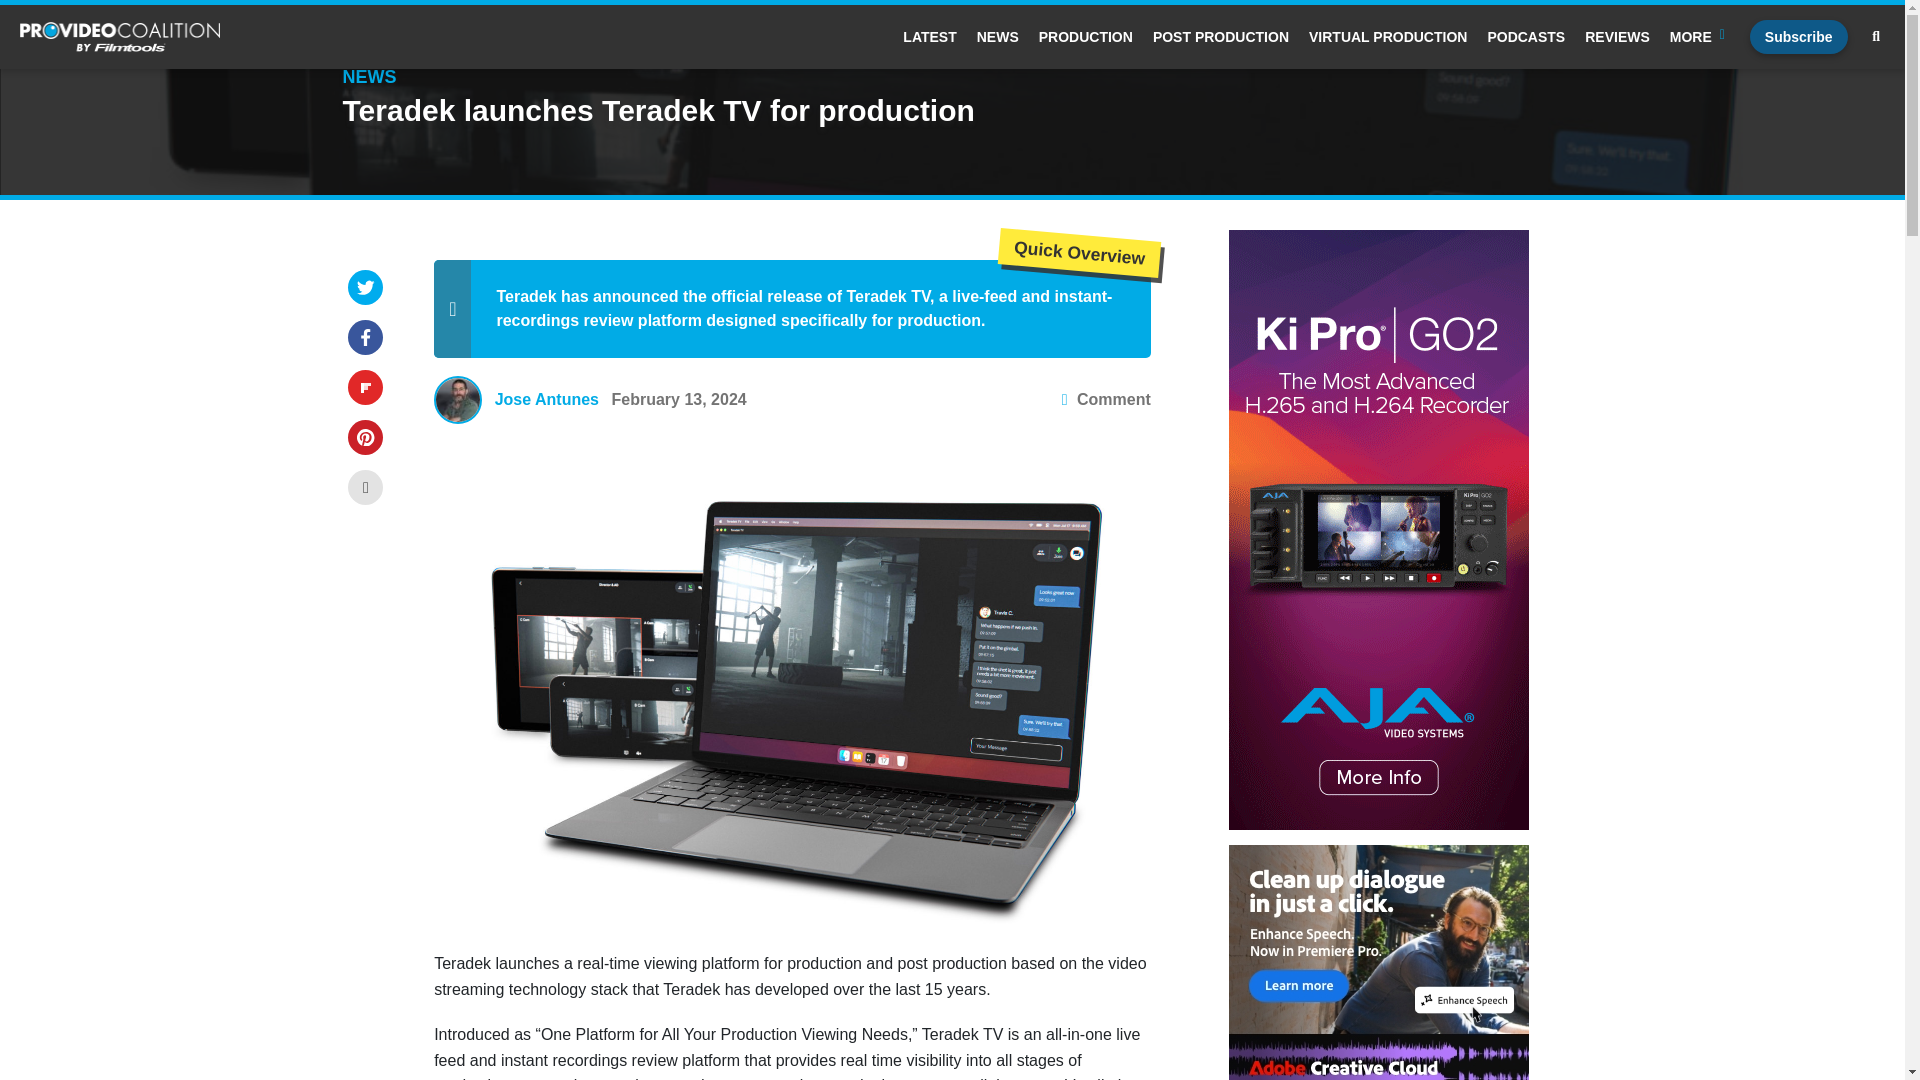 The height and width of the screenshot is (1080, 1920). What do you see at coordinates (1798, 37) in the screenshot?
I see `Subscribe` at bounding box center [1798, 37].